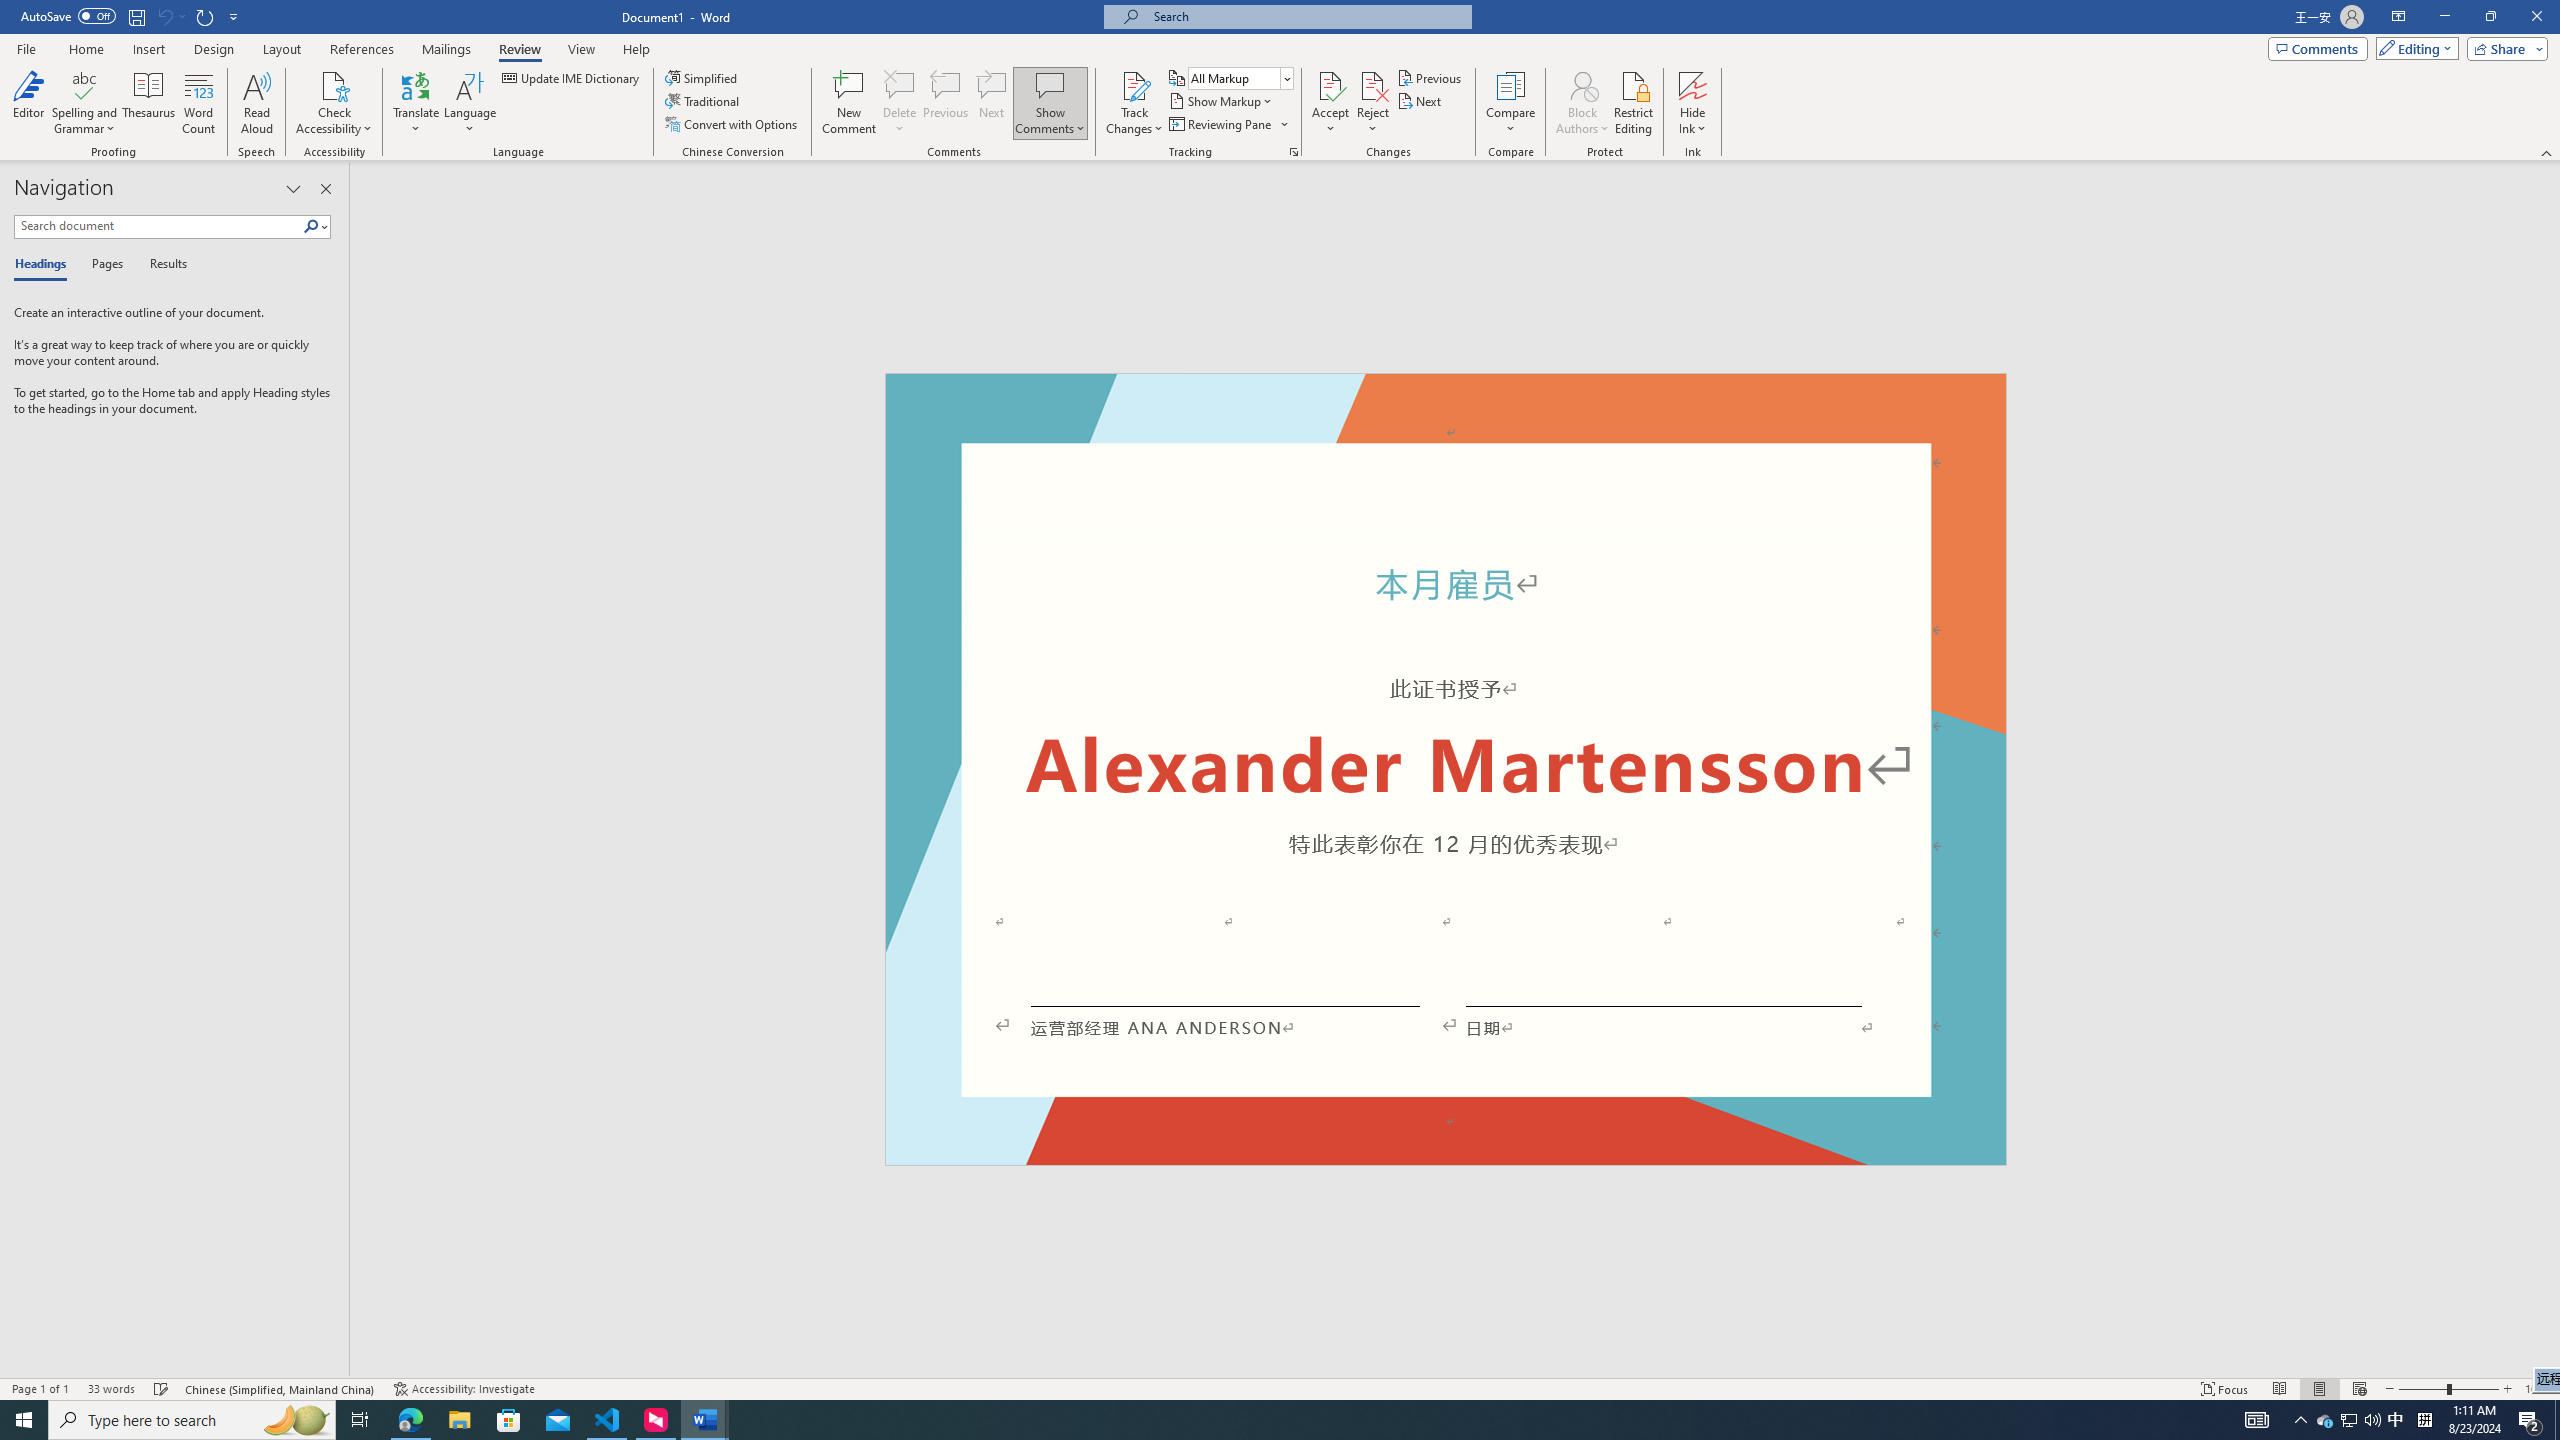 The height and width of the screenshot is (1440, 2560). I want to click on View, so click(582, 49).